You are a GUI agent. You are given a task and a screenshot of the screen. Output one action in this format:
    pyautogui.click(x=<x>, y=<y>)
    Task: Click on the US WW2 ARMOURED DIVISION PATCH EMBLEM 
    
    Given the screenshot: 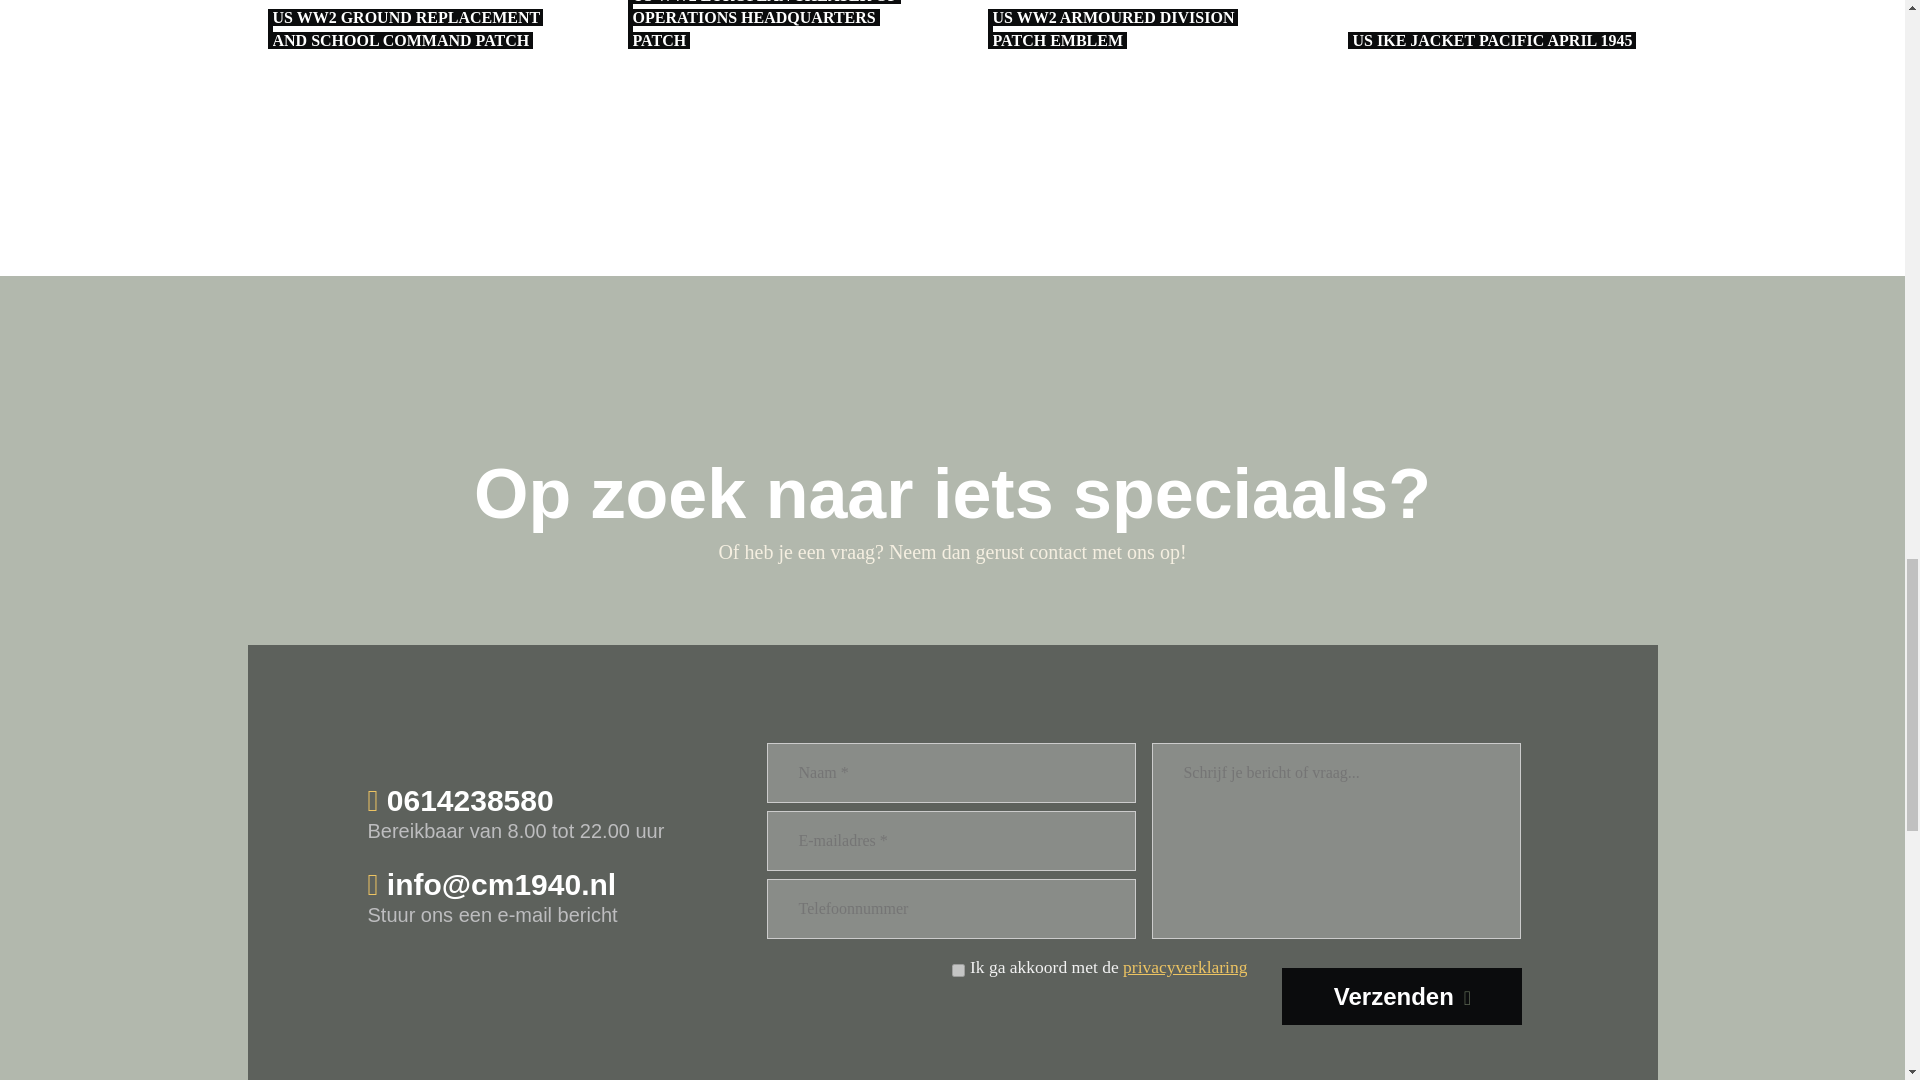 What is the action you would take?
    pyautogui.click(x=1184, y=966)
    